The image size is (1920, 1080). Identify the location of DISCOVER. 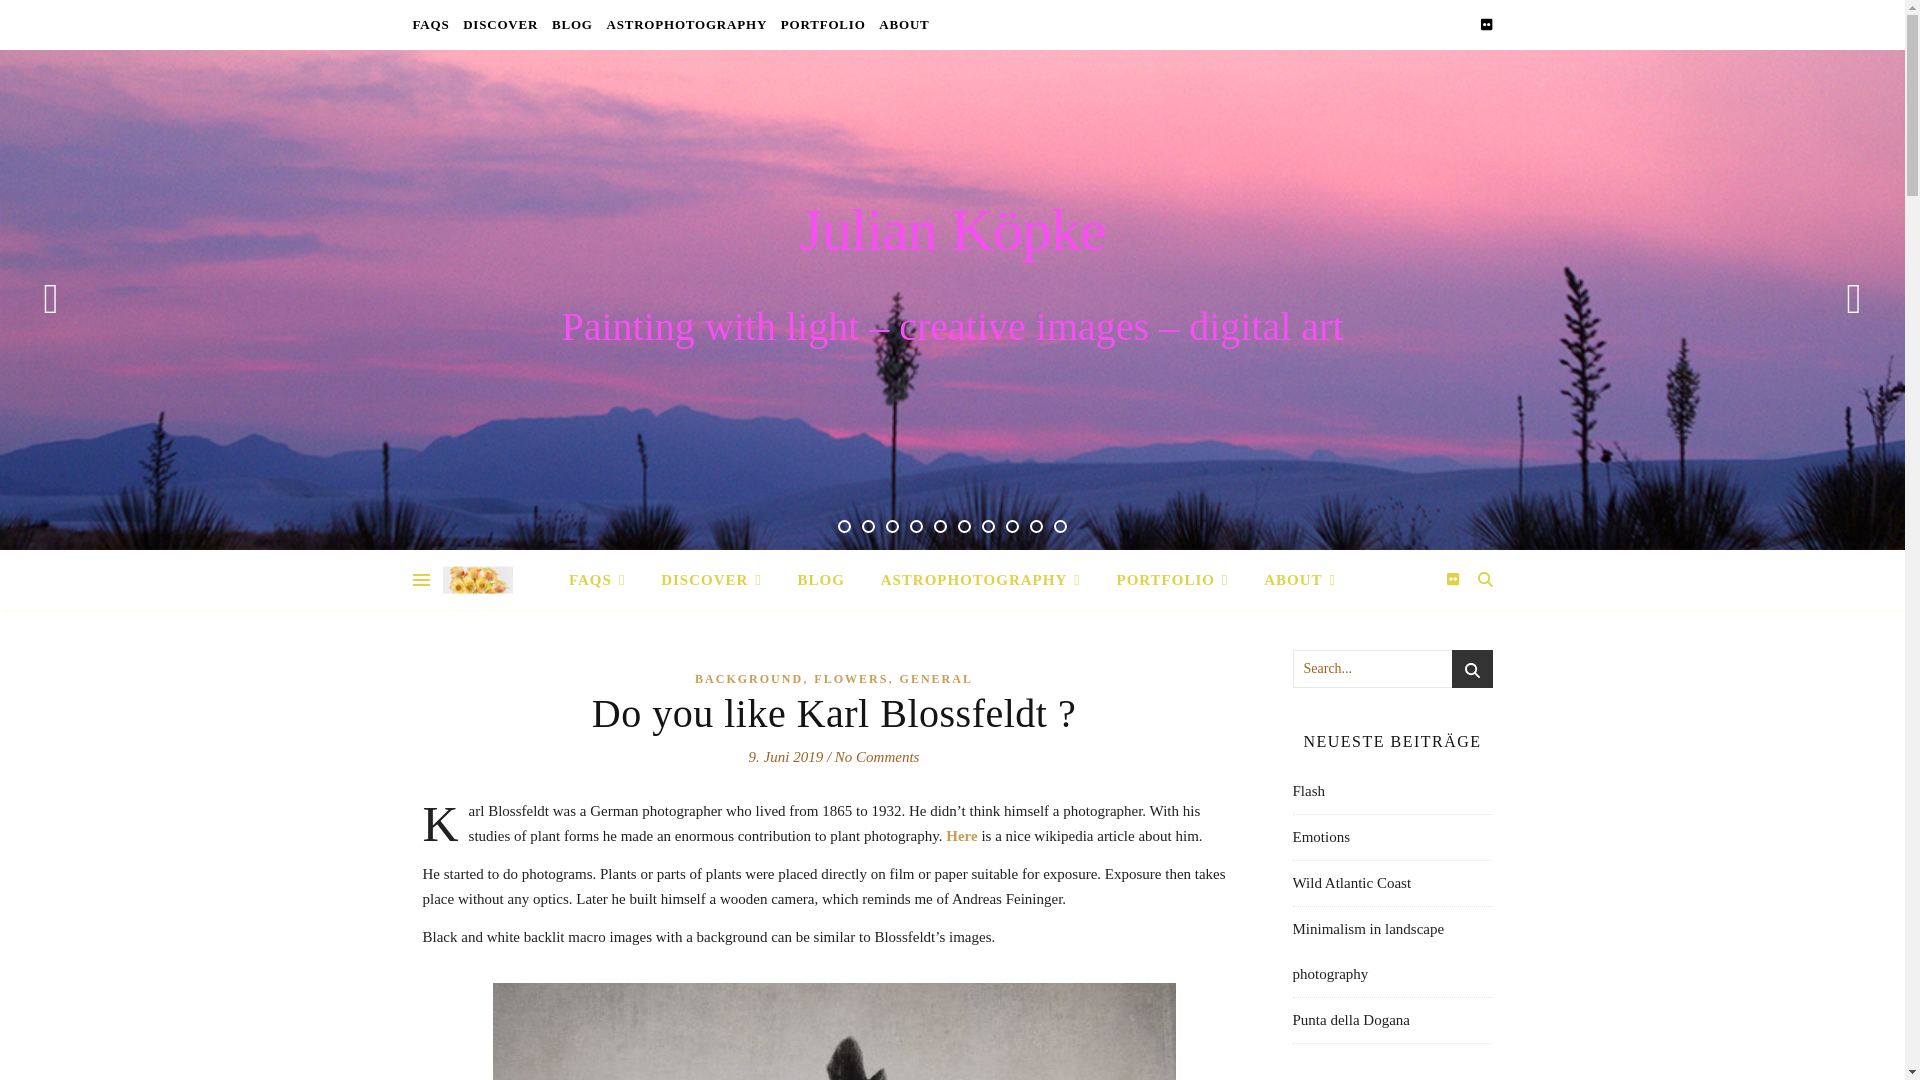
(500, 24).